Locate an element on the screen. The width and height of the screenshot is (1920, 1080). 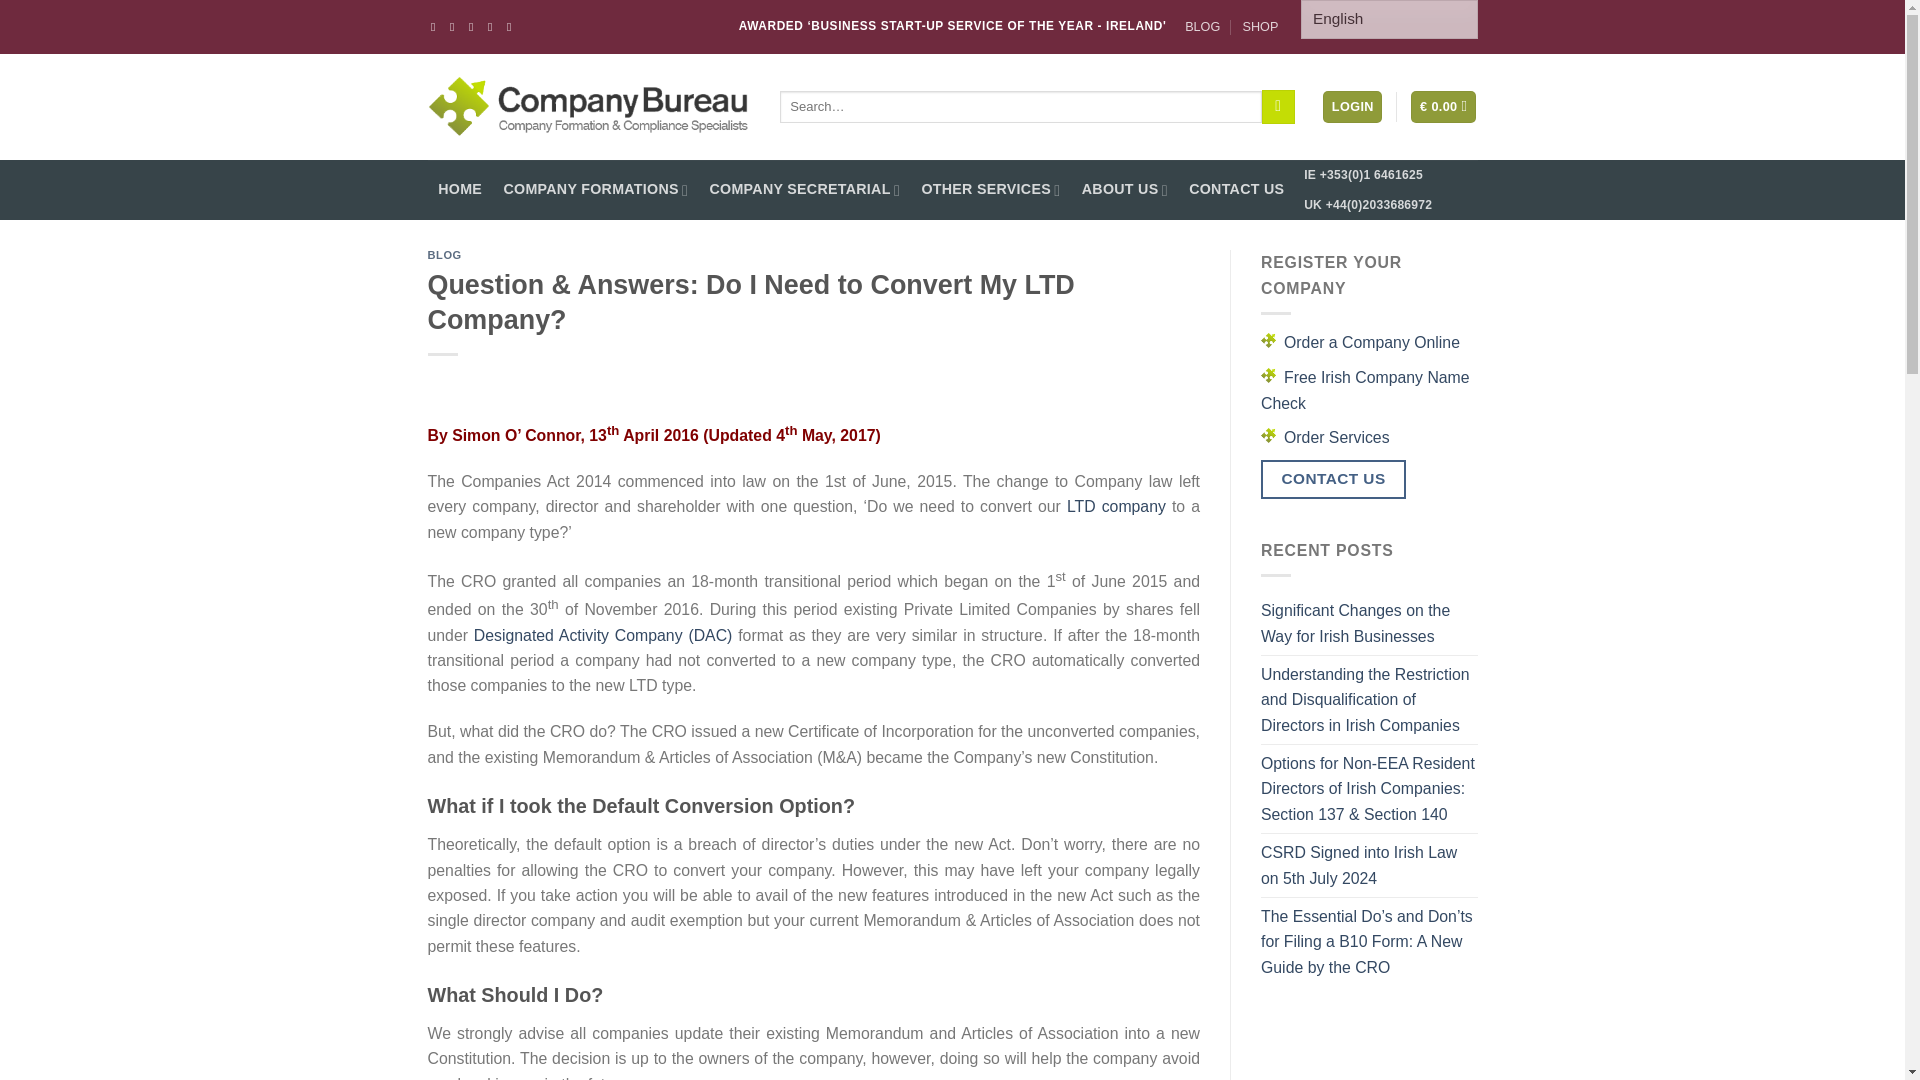
SHOP is located at coordinates (1260, 26).